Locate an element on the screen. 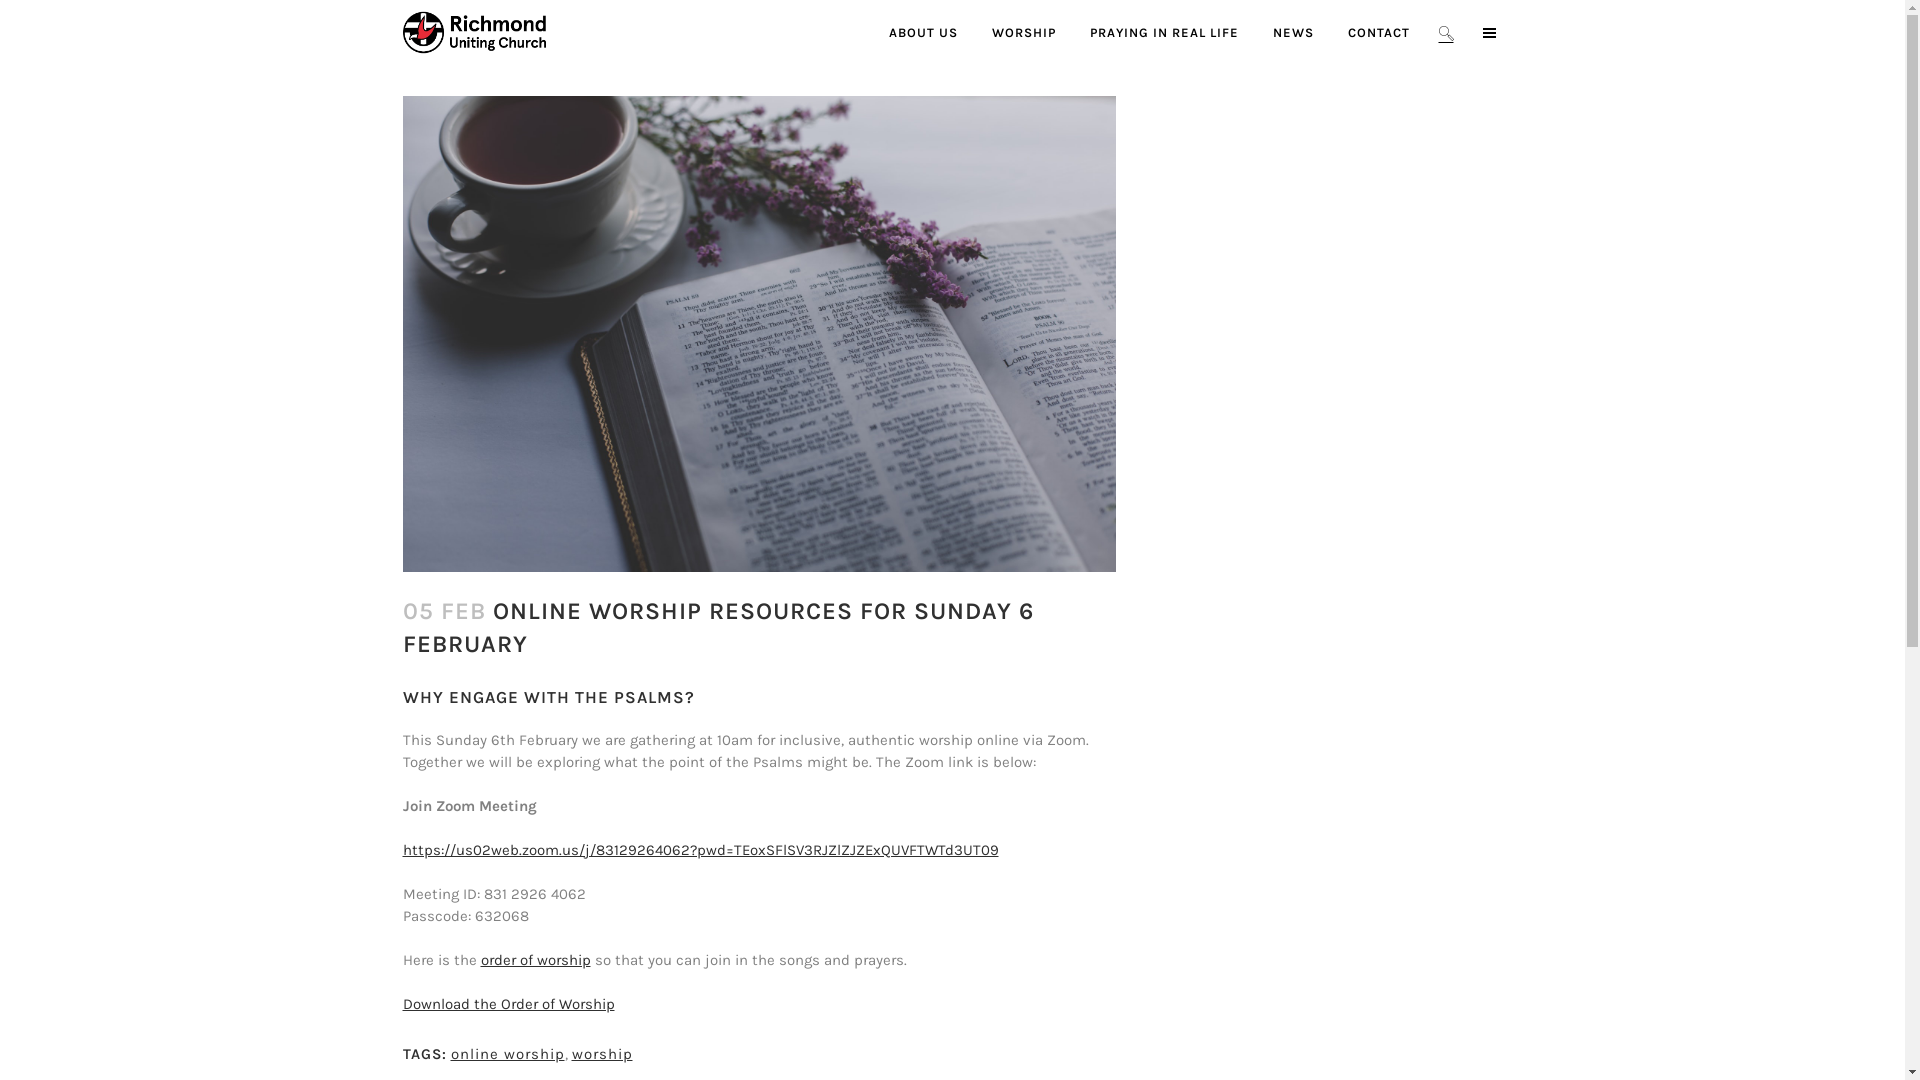 The width and height of the screenshot is (1920, 1080). NEWS is located at coordinates (1294, 32).